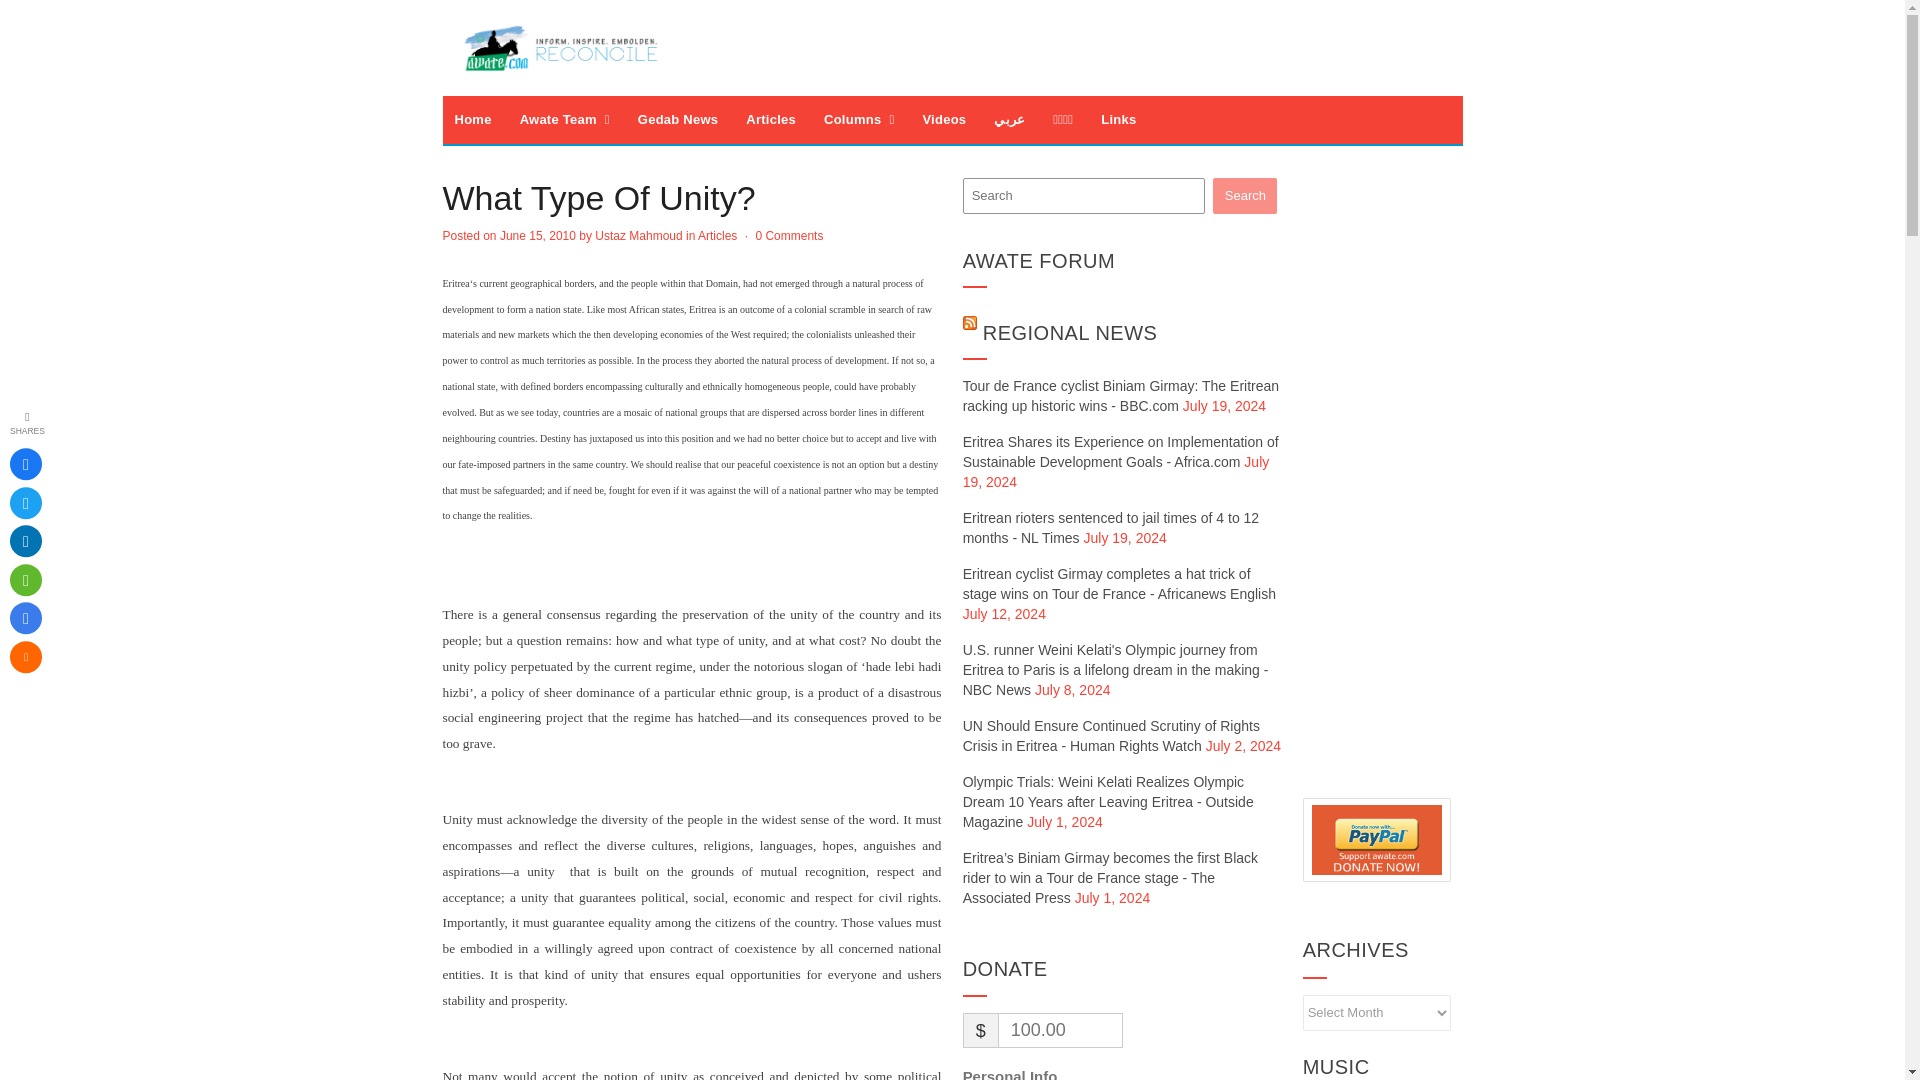 The height and width of the screenshot is (1080, 1920). What do you see at coordinates (678, 120) in the screenshot?
I see `Gedab News` at bounding box center [678, 120].